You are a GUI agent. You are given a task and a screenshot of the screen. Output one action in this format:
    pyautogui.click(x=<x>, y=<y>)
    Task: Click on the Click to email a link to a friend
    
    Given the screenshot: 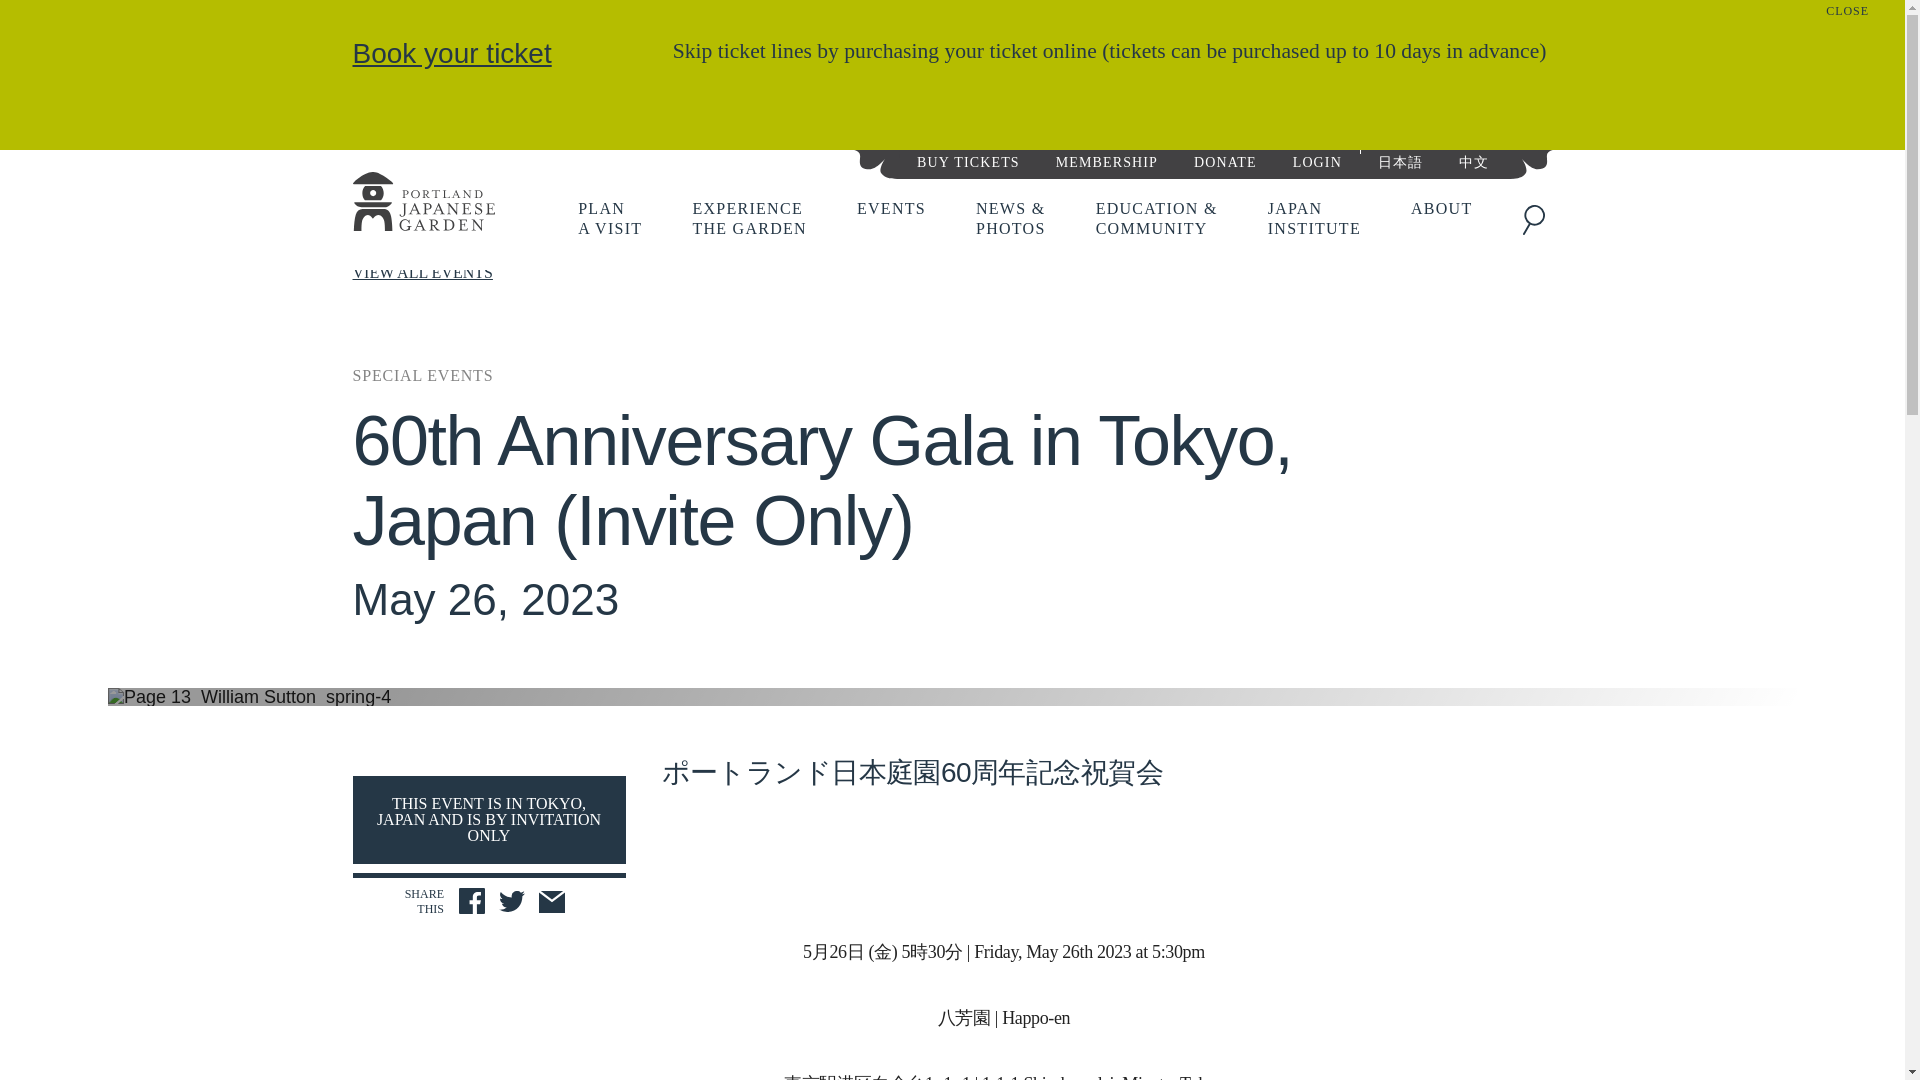 What is the action you would take?
    pyautogui.click(x=748, y=218)
    